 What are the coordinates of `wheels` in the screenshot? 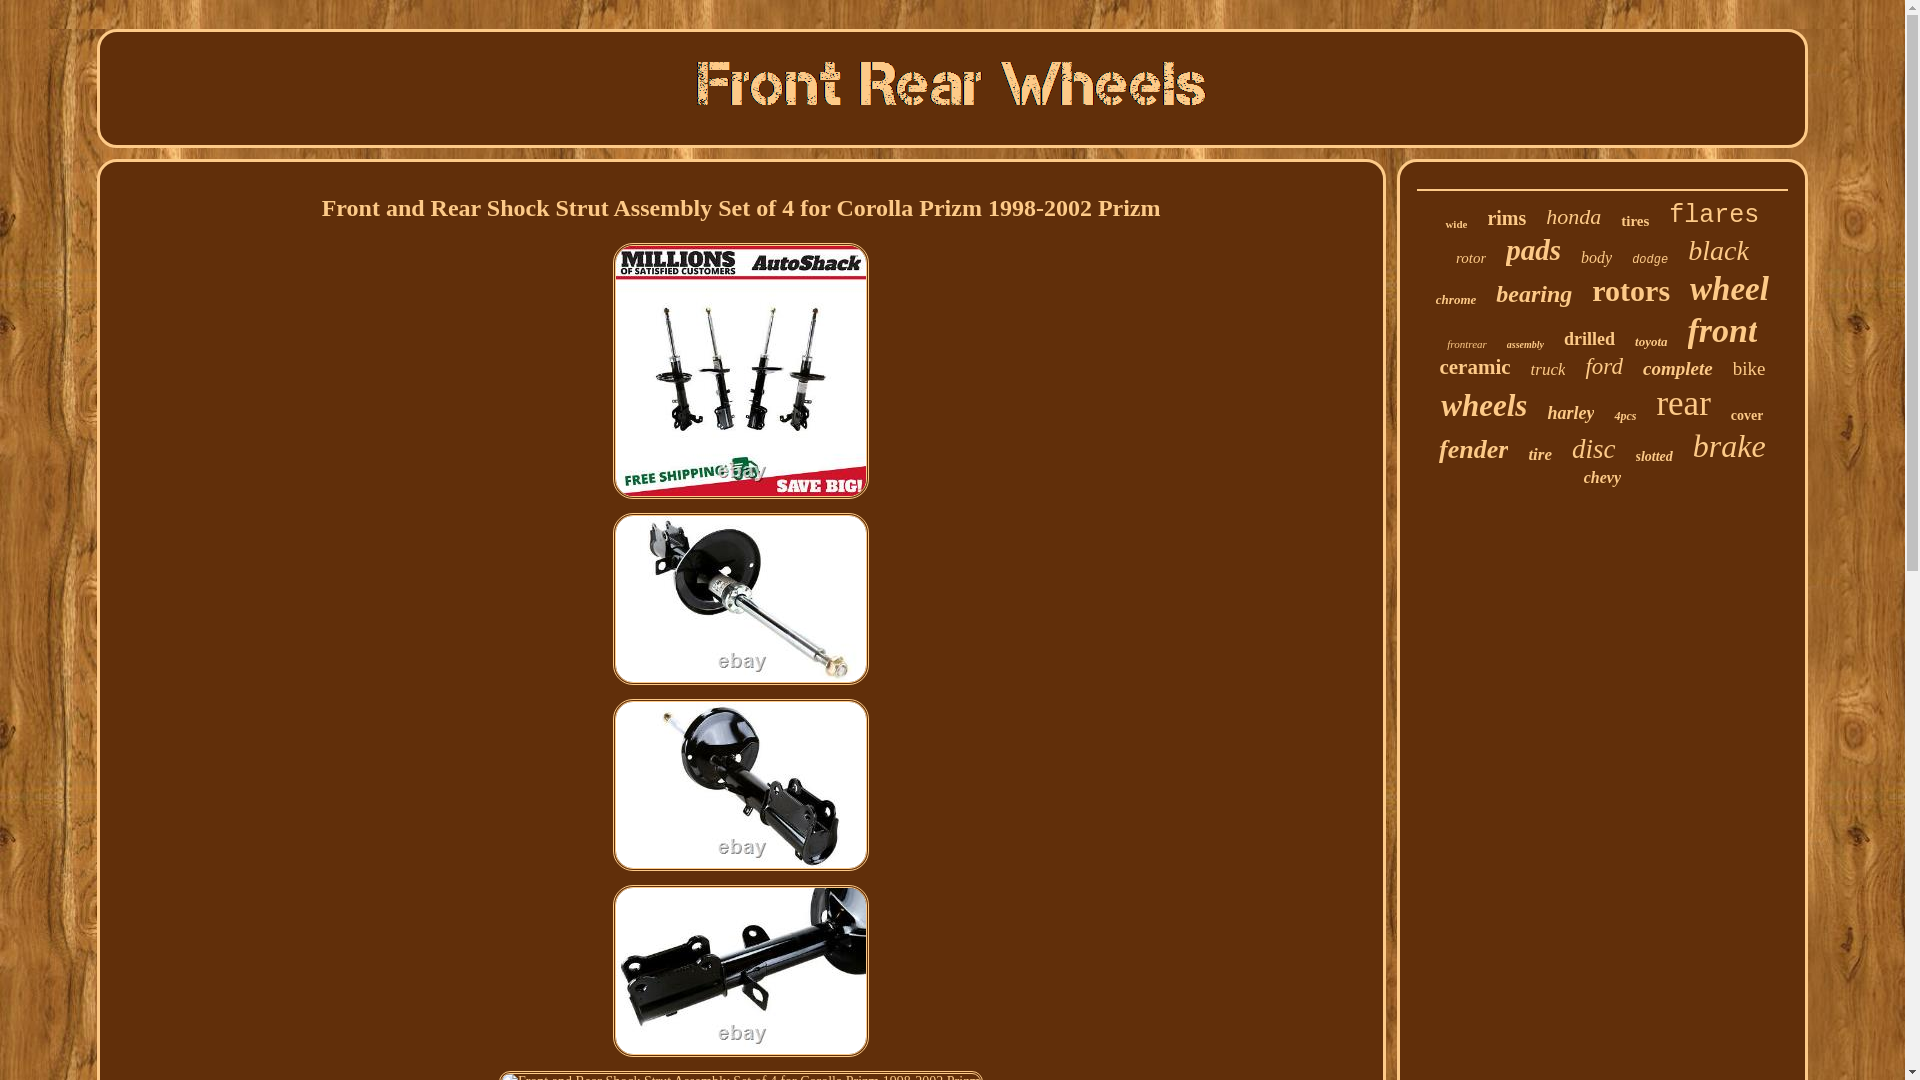 It's located at (1484, 406).